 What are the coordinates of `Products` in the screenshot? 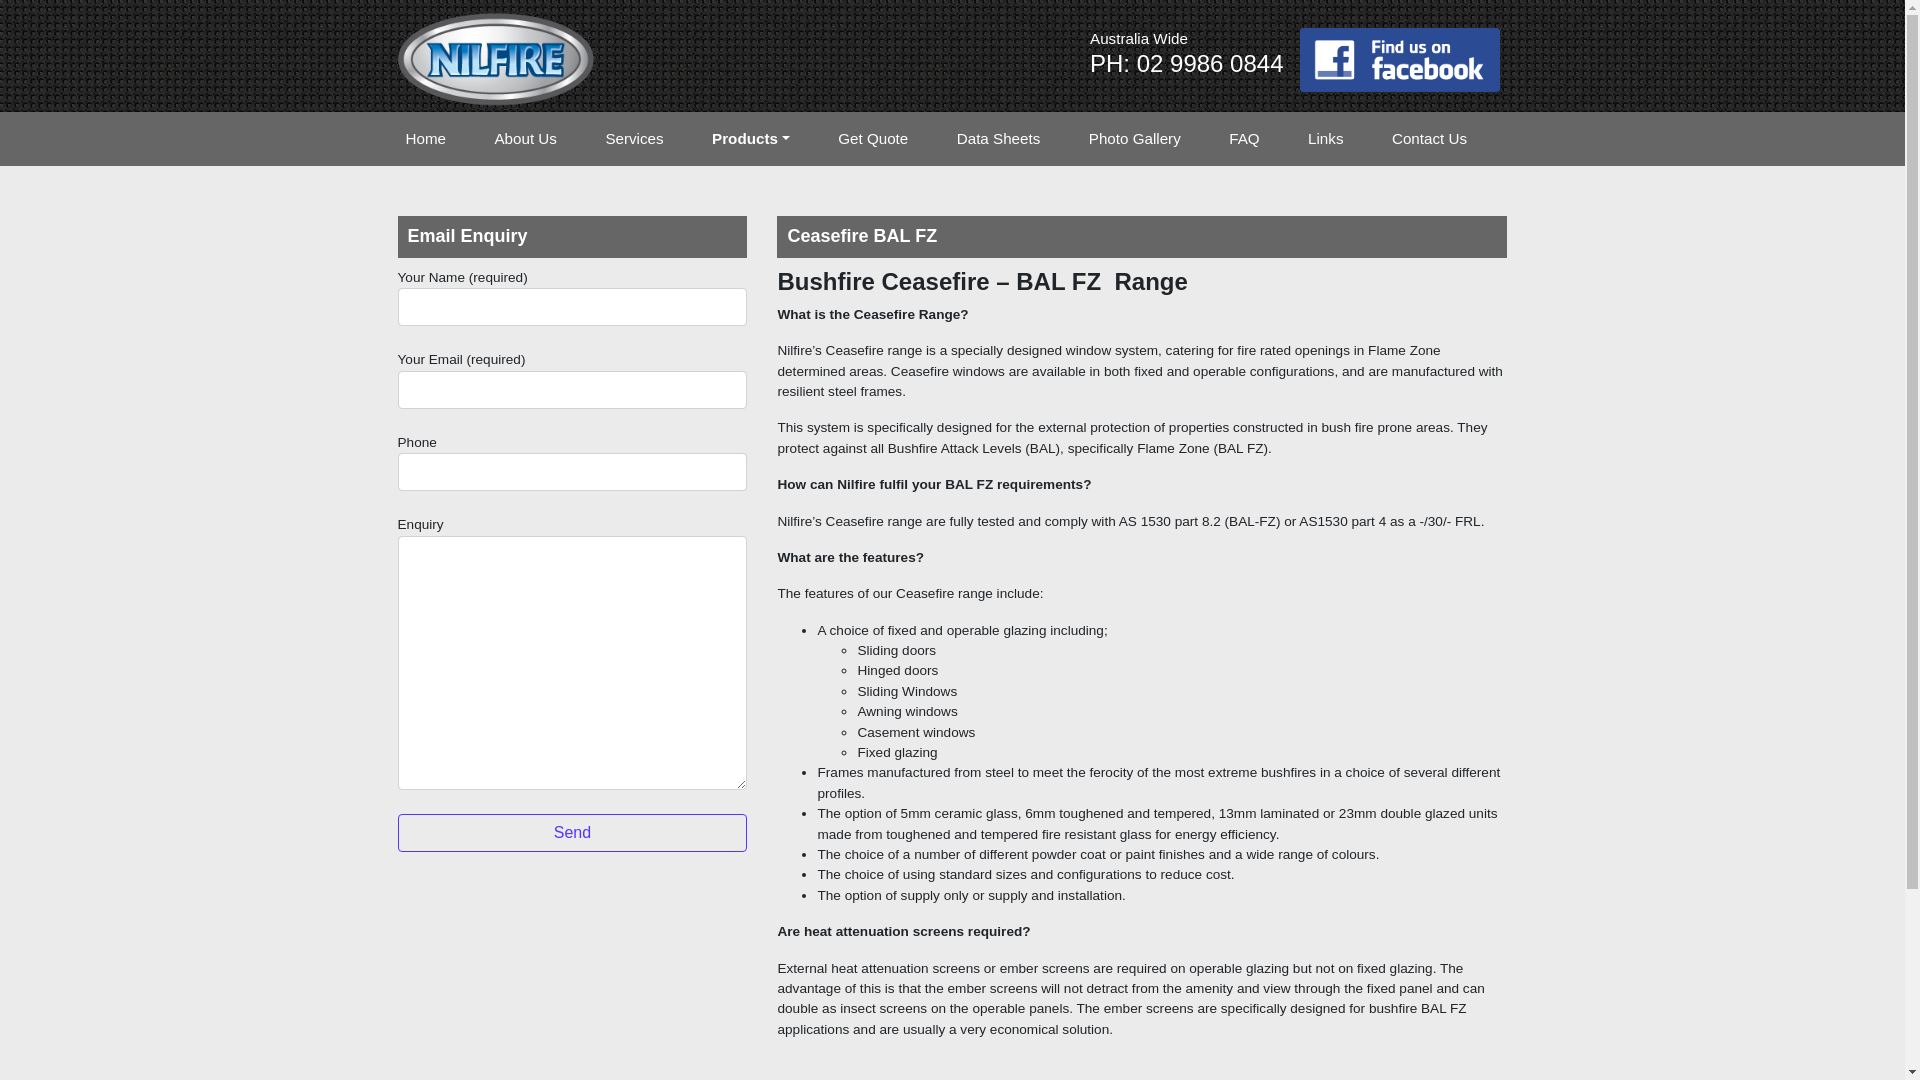 It's located at (767, 140).